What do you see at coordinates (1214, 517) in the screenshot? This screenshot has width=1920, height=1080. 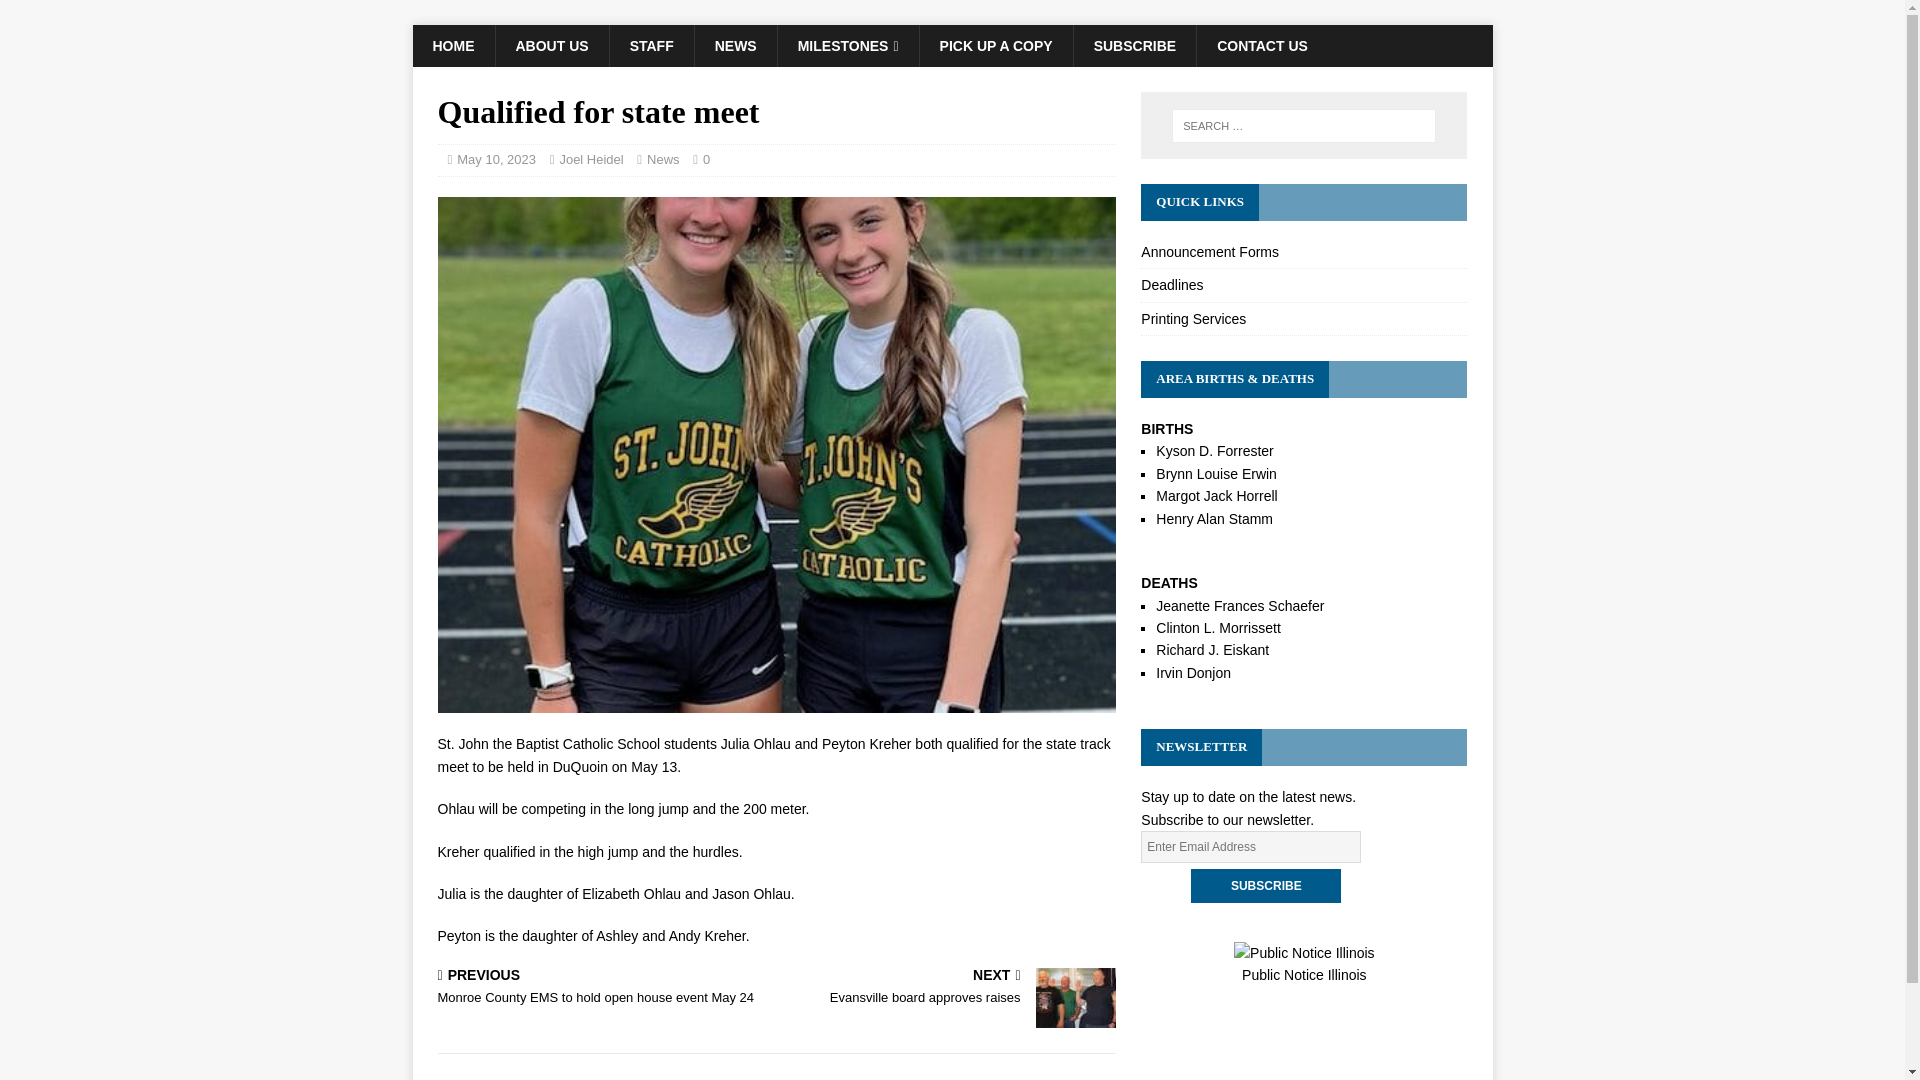 I see `Henry Alan Stamm` at bounding box center [1214, 517].